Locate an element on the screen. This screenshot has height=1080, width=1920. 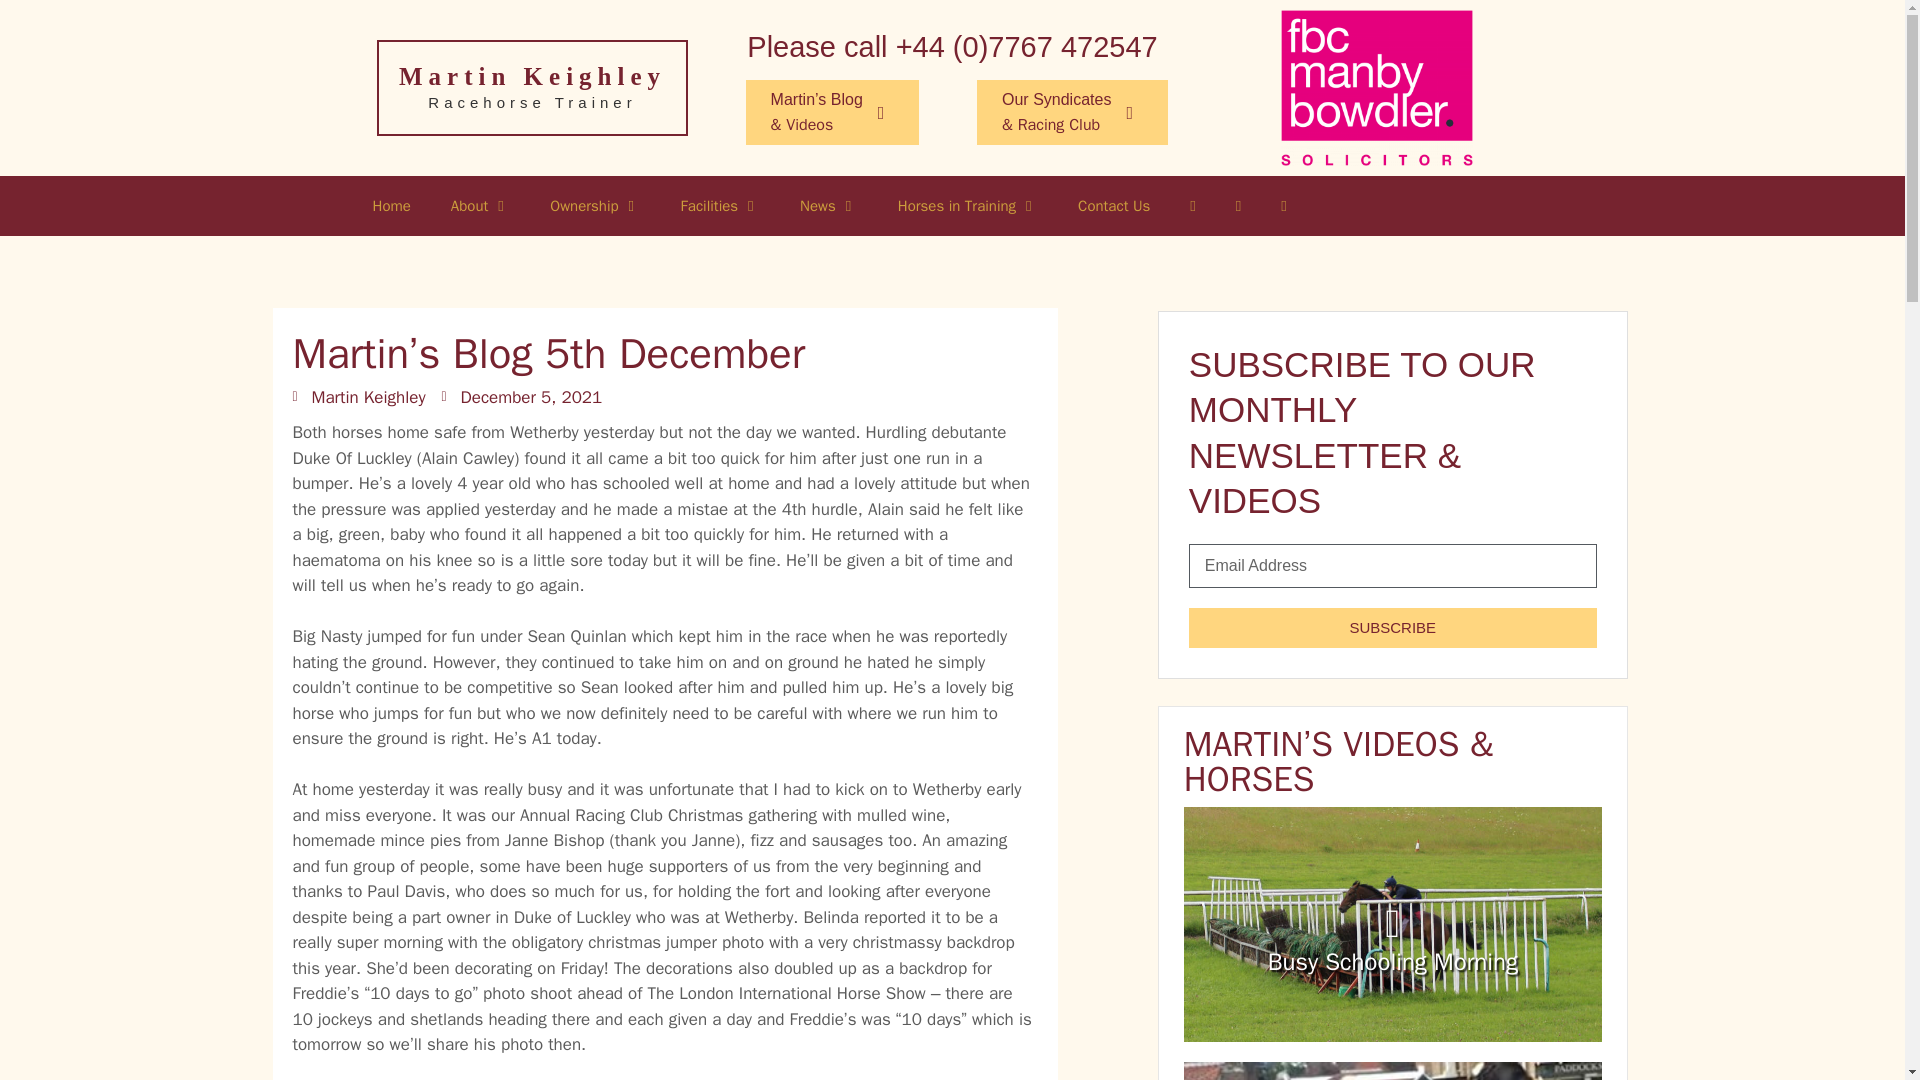
Horses in Training is located at coordinates (967, 206).